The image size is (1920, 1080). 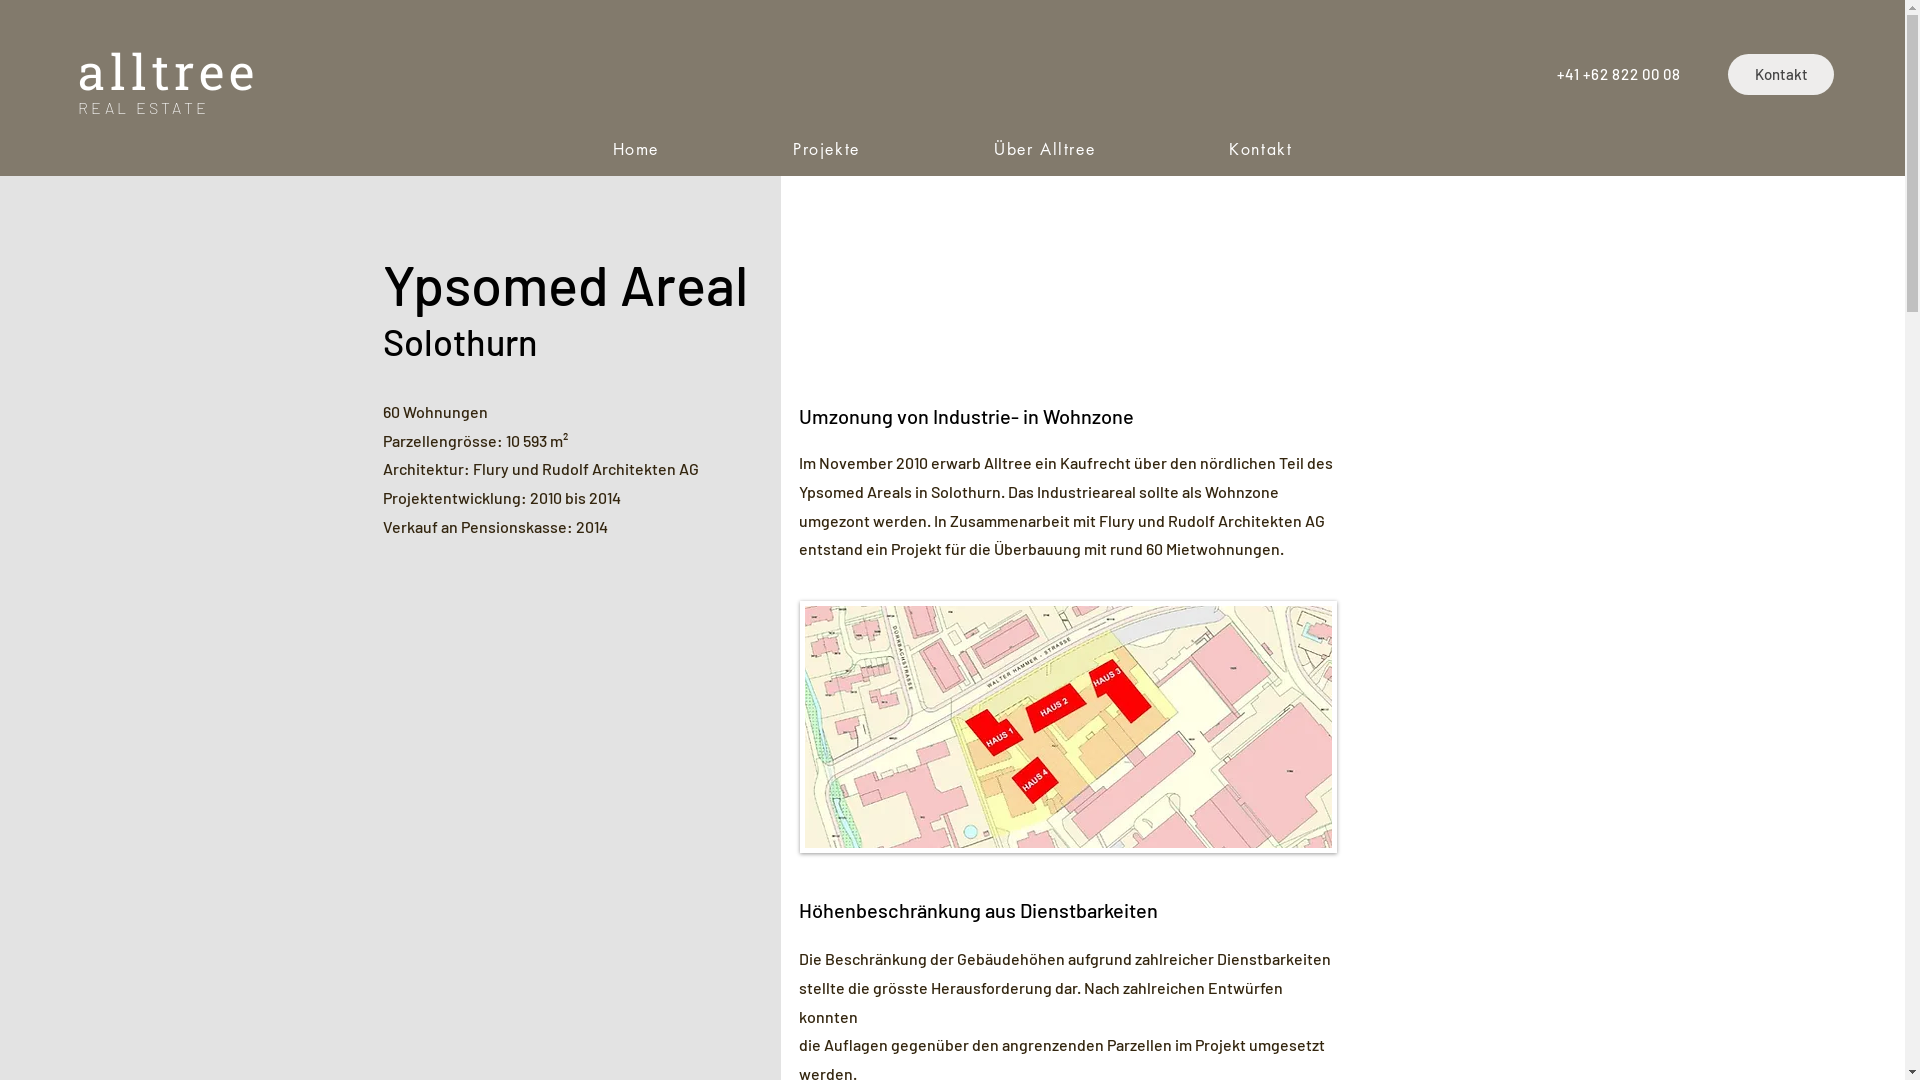 What do you see at coordinates (1781, 74) in the screenshot?
I see `Kontakt` at bounding box center [1781, 74].